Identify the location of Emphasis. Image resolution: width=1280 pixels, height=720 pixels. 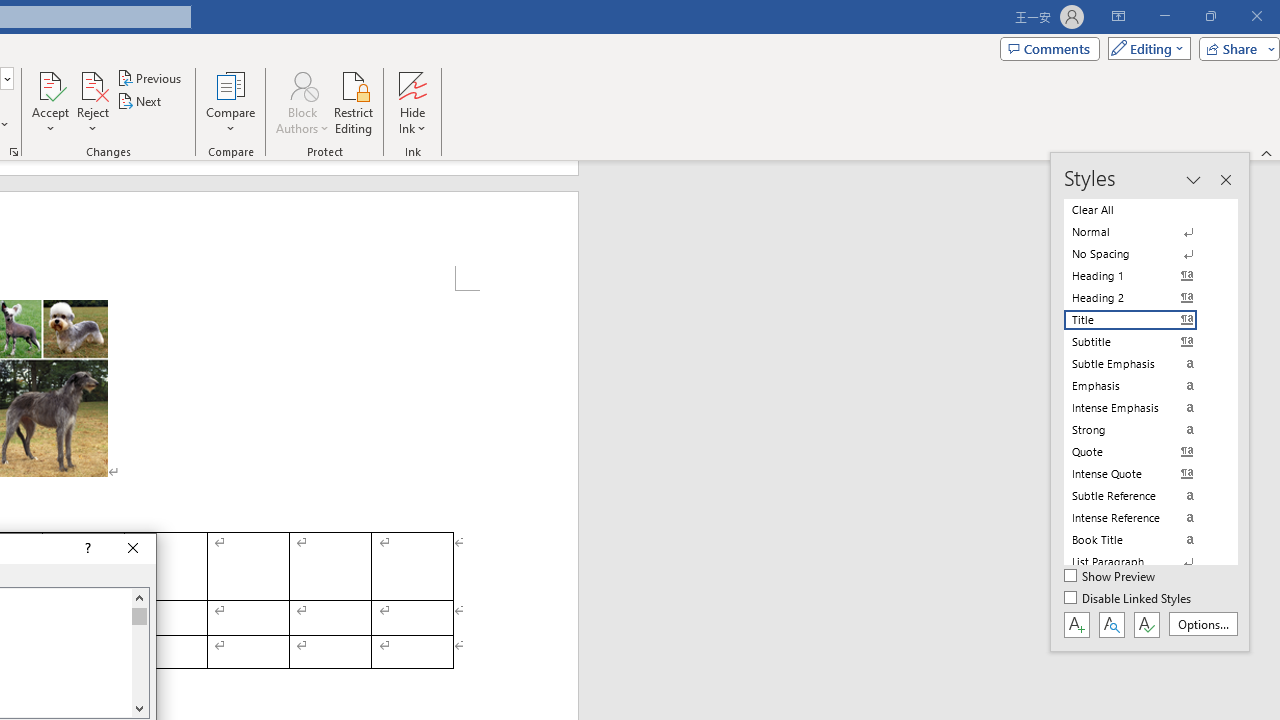
(1142, 386).